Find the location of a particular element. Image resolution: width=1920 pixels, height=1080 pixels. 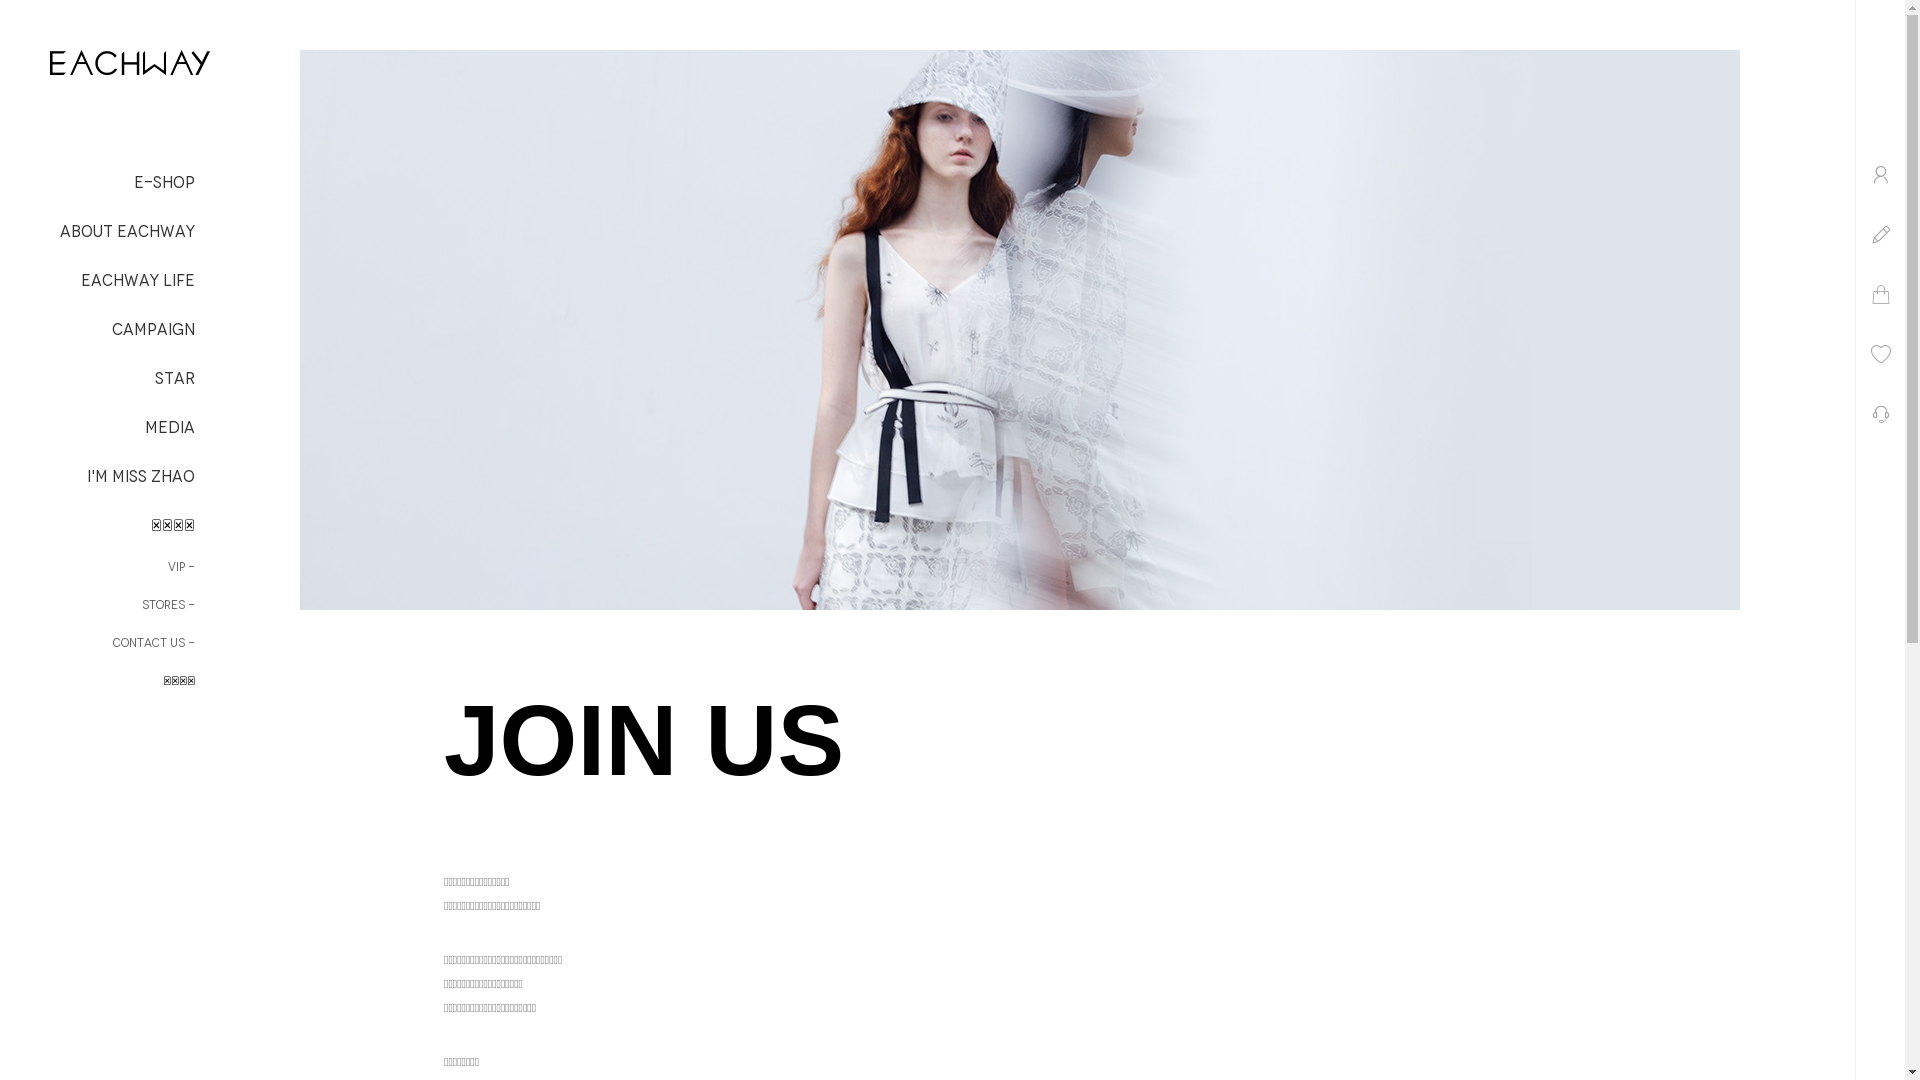

CAMPAIGN is located at coordinates (98, 330).